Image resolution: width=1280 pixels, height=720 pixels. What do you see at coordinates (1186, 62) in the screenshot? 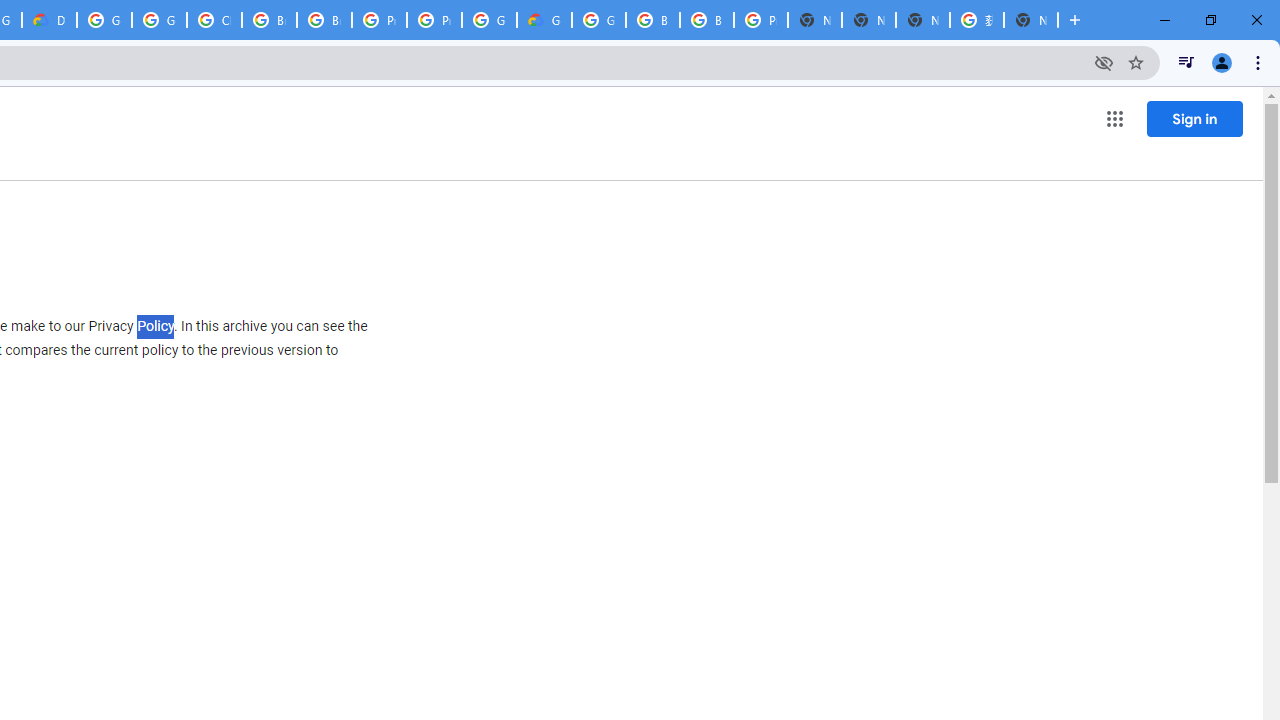
I see `Control your music, videos, and more` at bounding box center [1186, 62].